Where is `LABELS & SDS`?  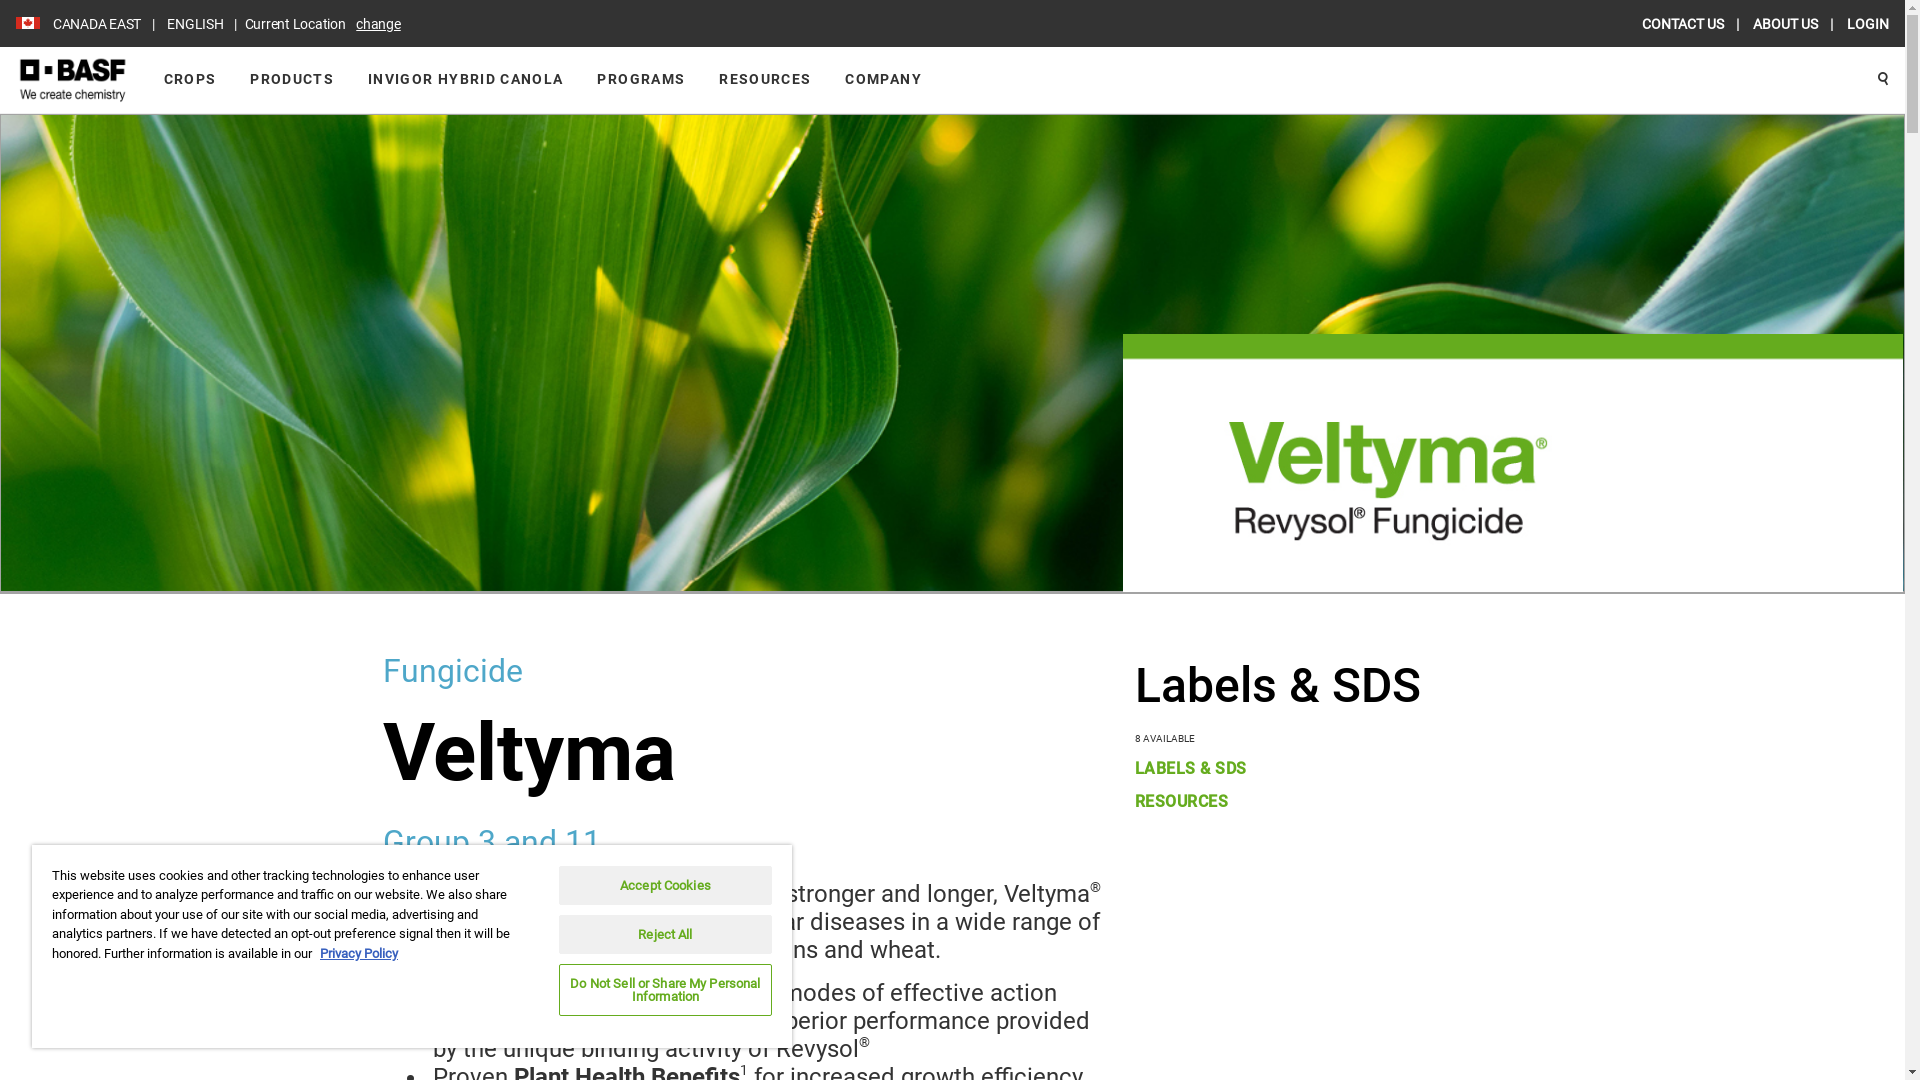
LABELS & SDS is located at coordinates (1323, 768).